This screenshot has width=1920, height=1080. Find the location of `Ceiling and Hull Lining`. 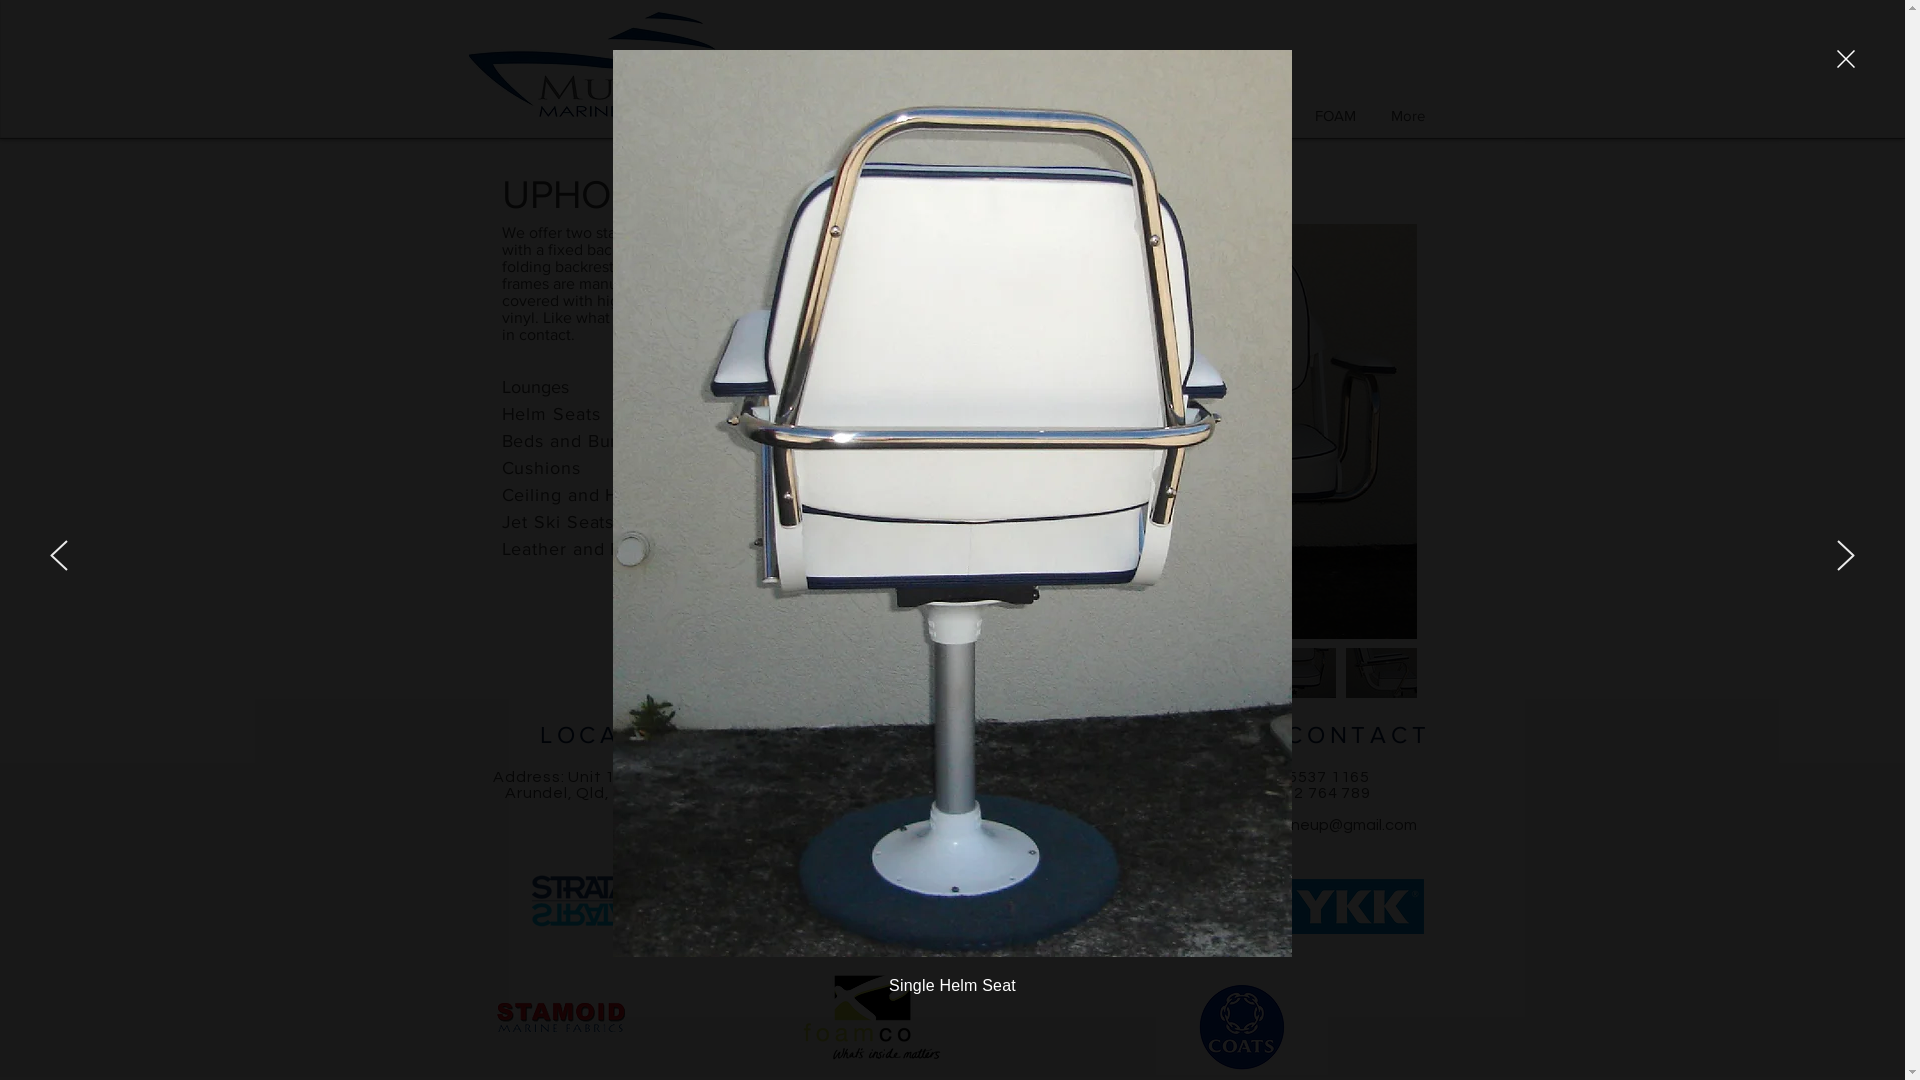

Ceiling and Hull Lining is located at coordinates (600, 494).